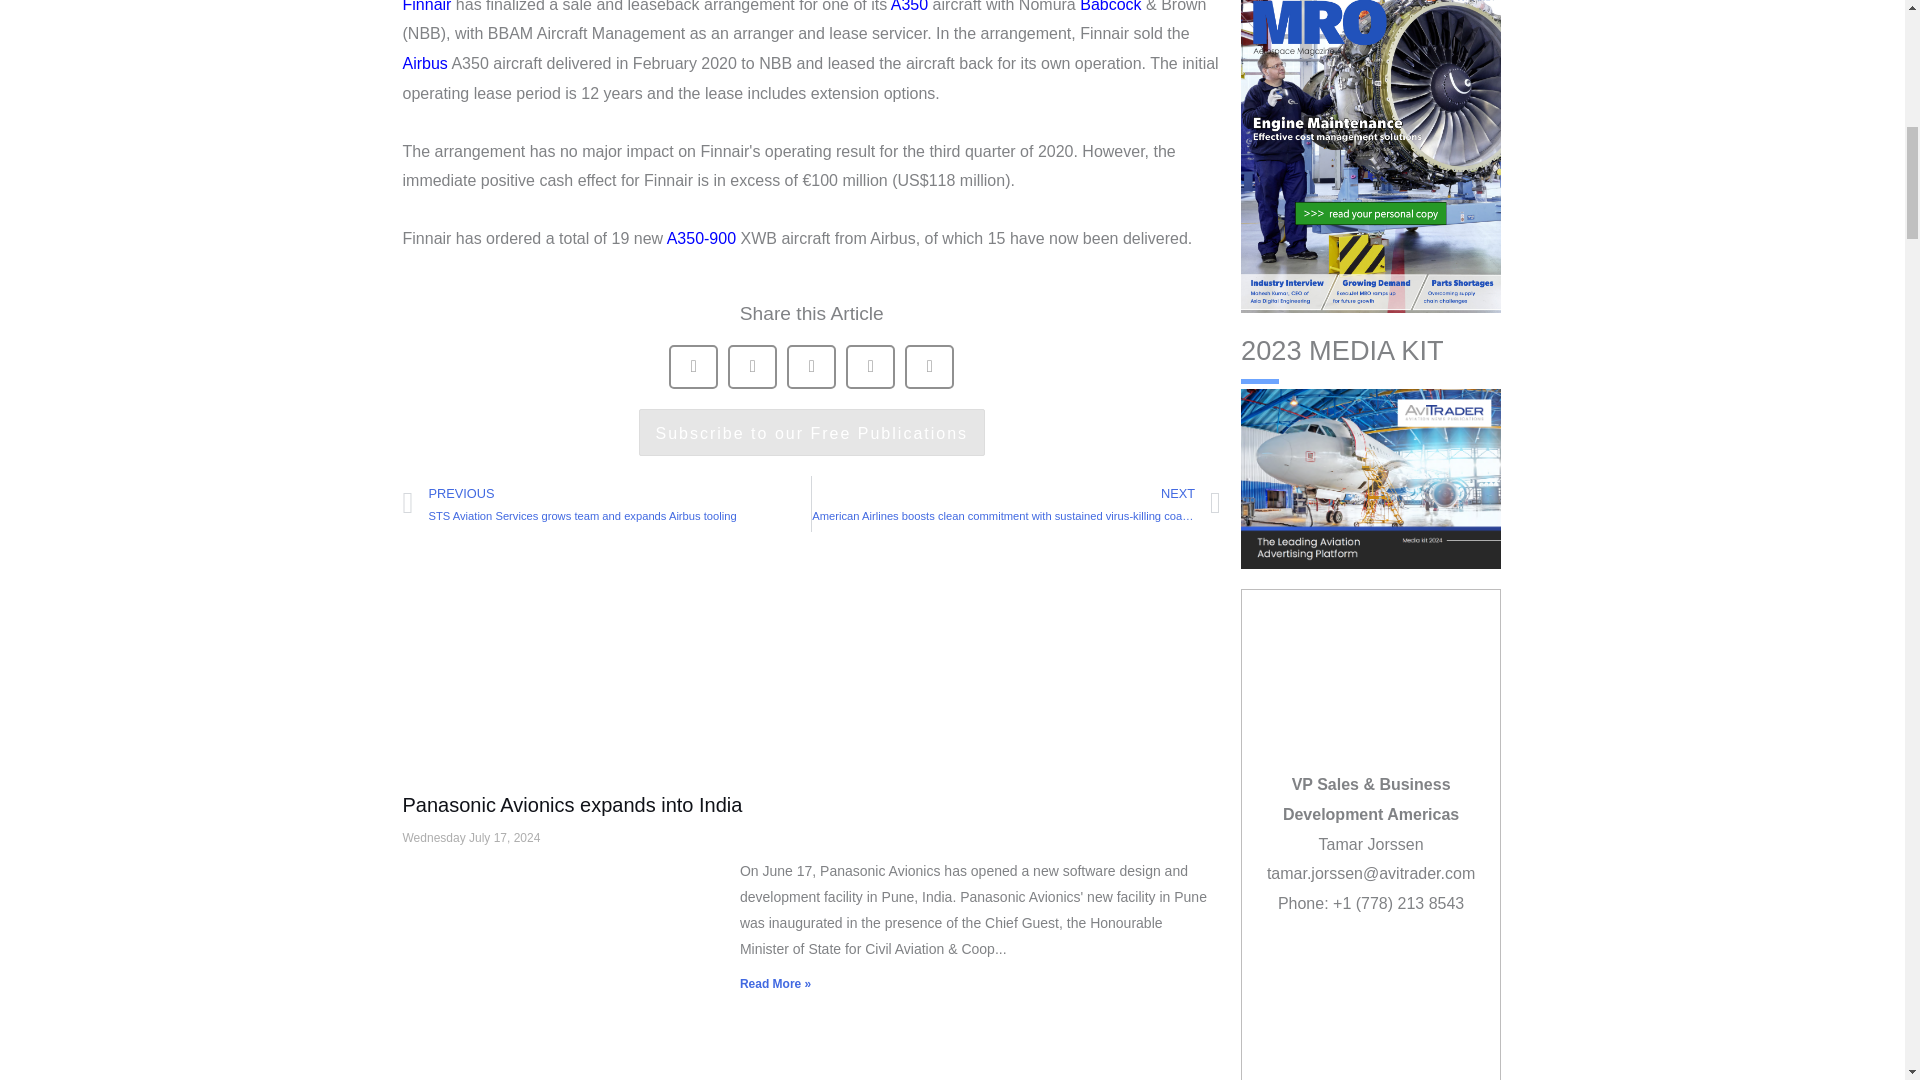 This screenshot has width=1920, height=1080. I want to click on Posts tagged with Finnair, so click(426, 6).